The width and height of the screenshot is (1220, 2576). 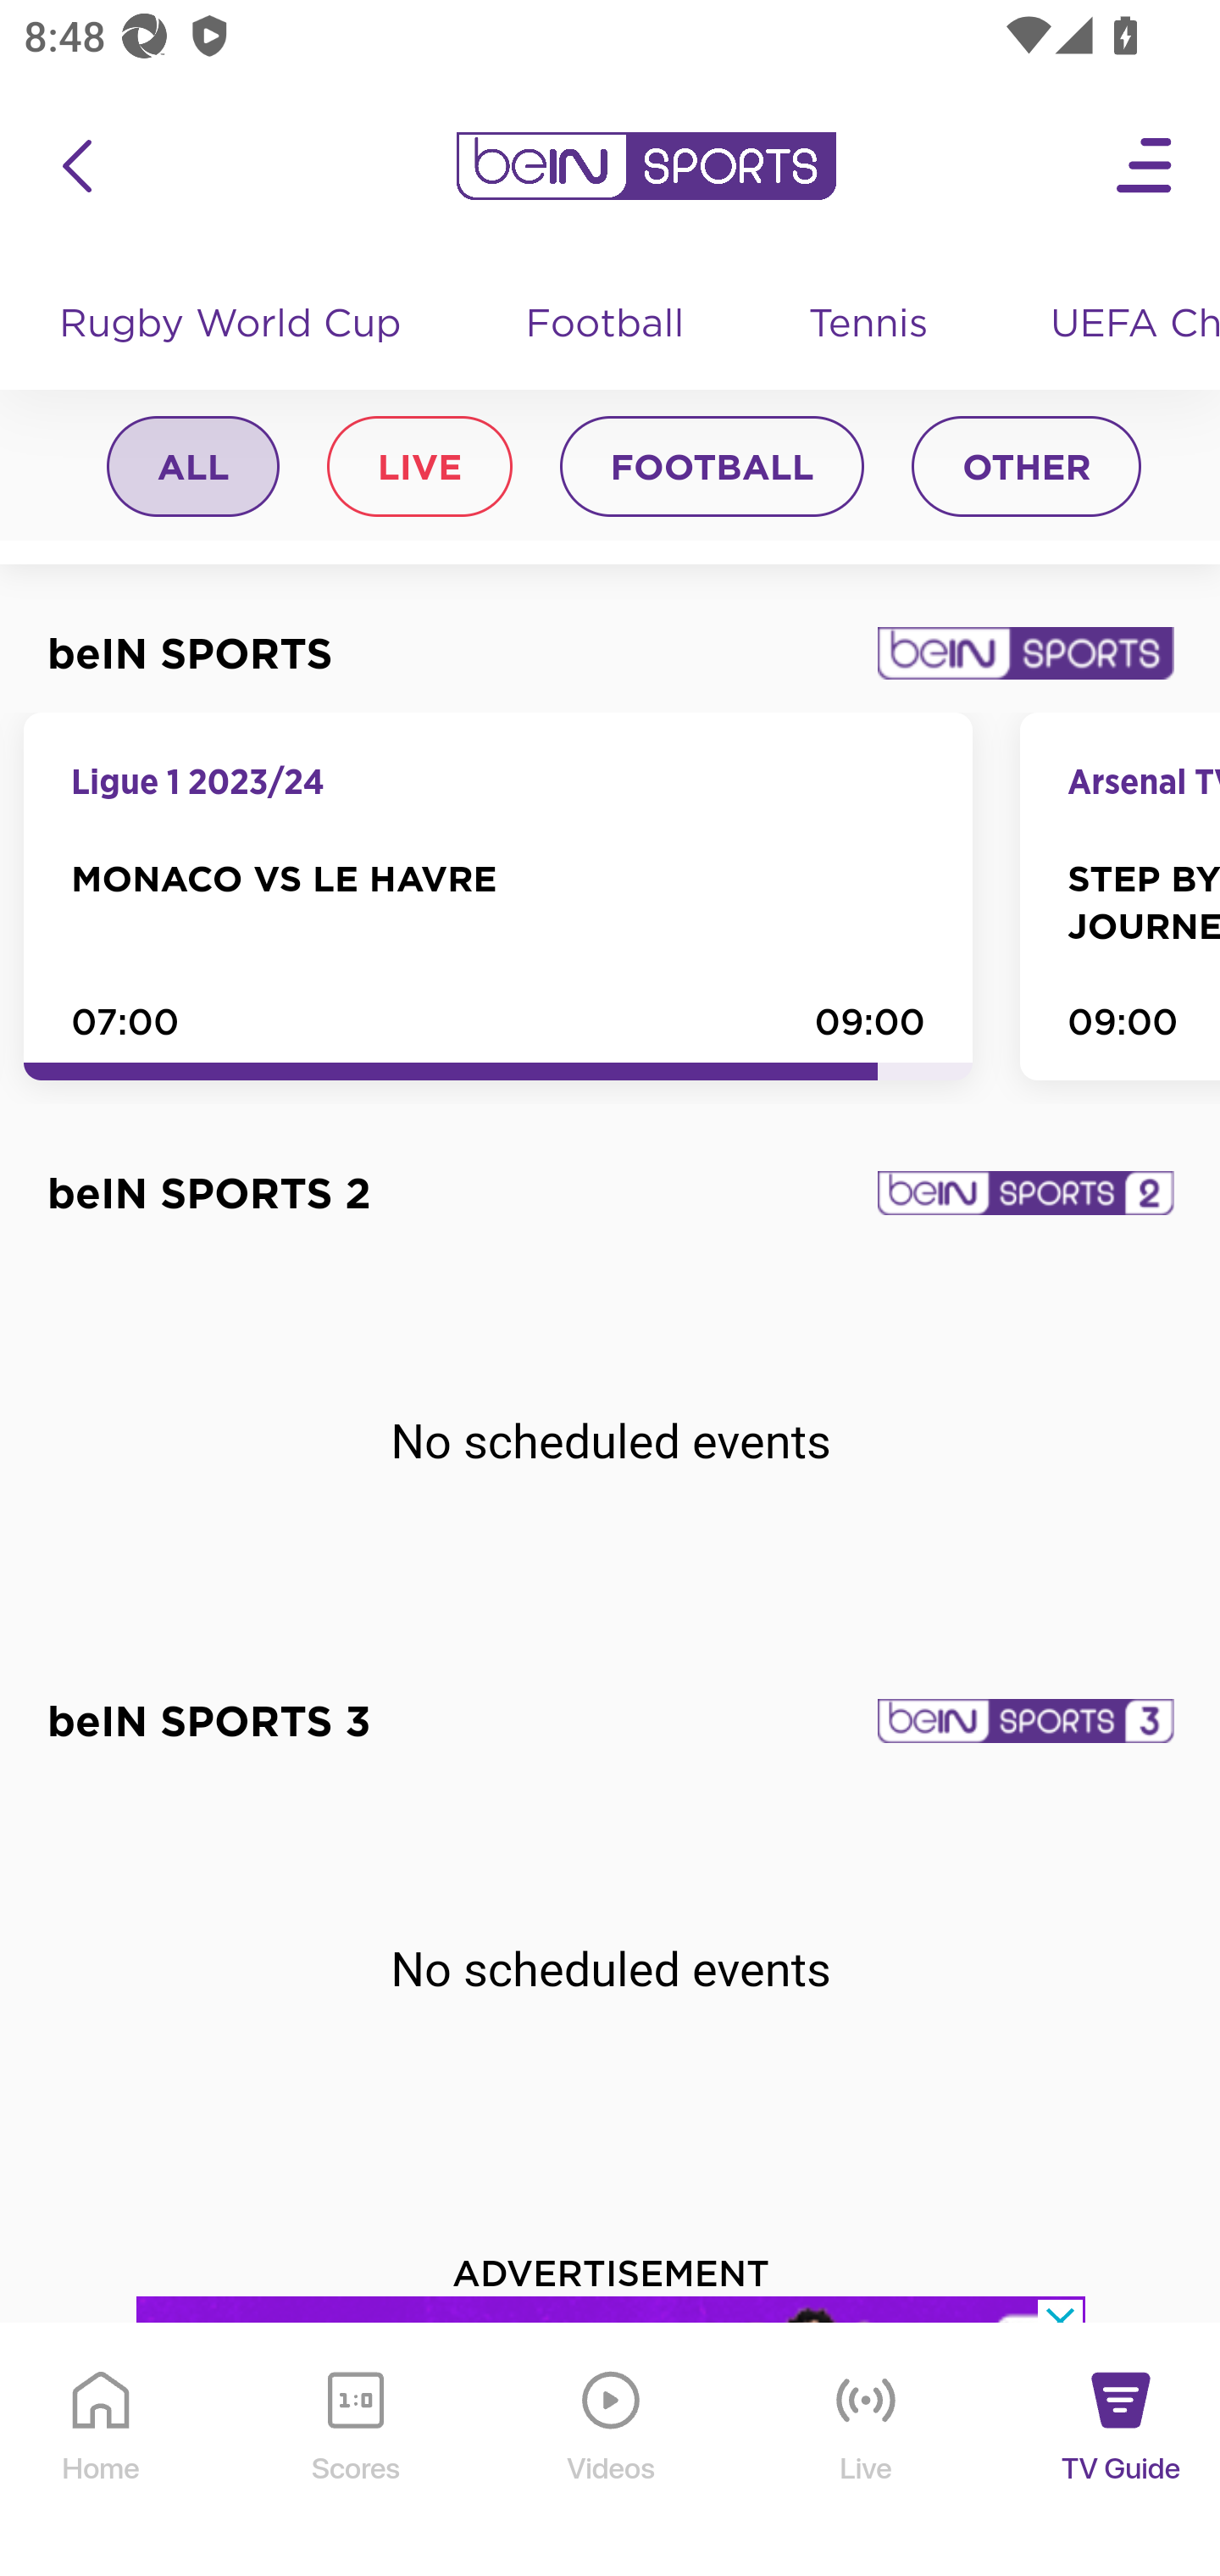 What do you see at coordinates (1145, 167) in the screenshot?
I see `Open Menu Icon` at bounding box center [1145, 167].